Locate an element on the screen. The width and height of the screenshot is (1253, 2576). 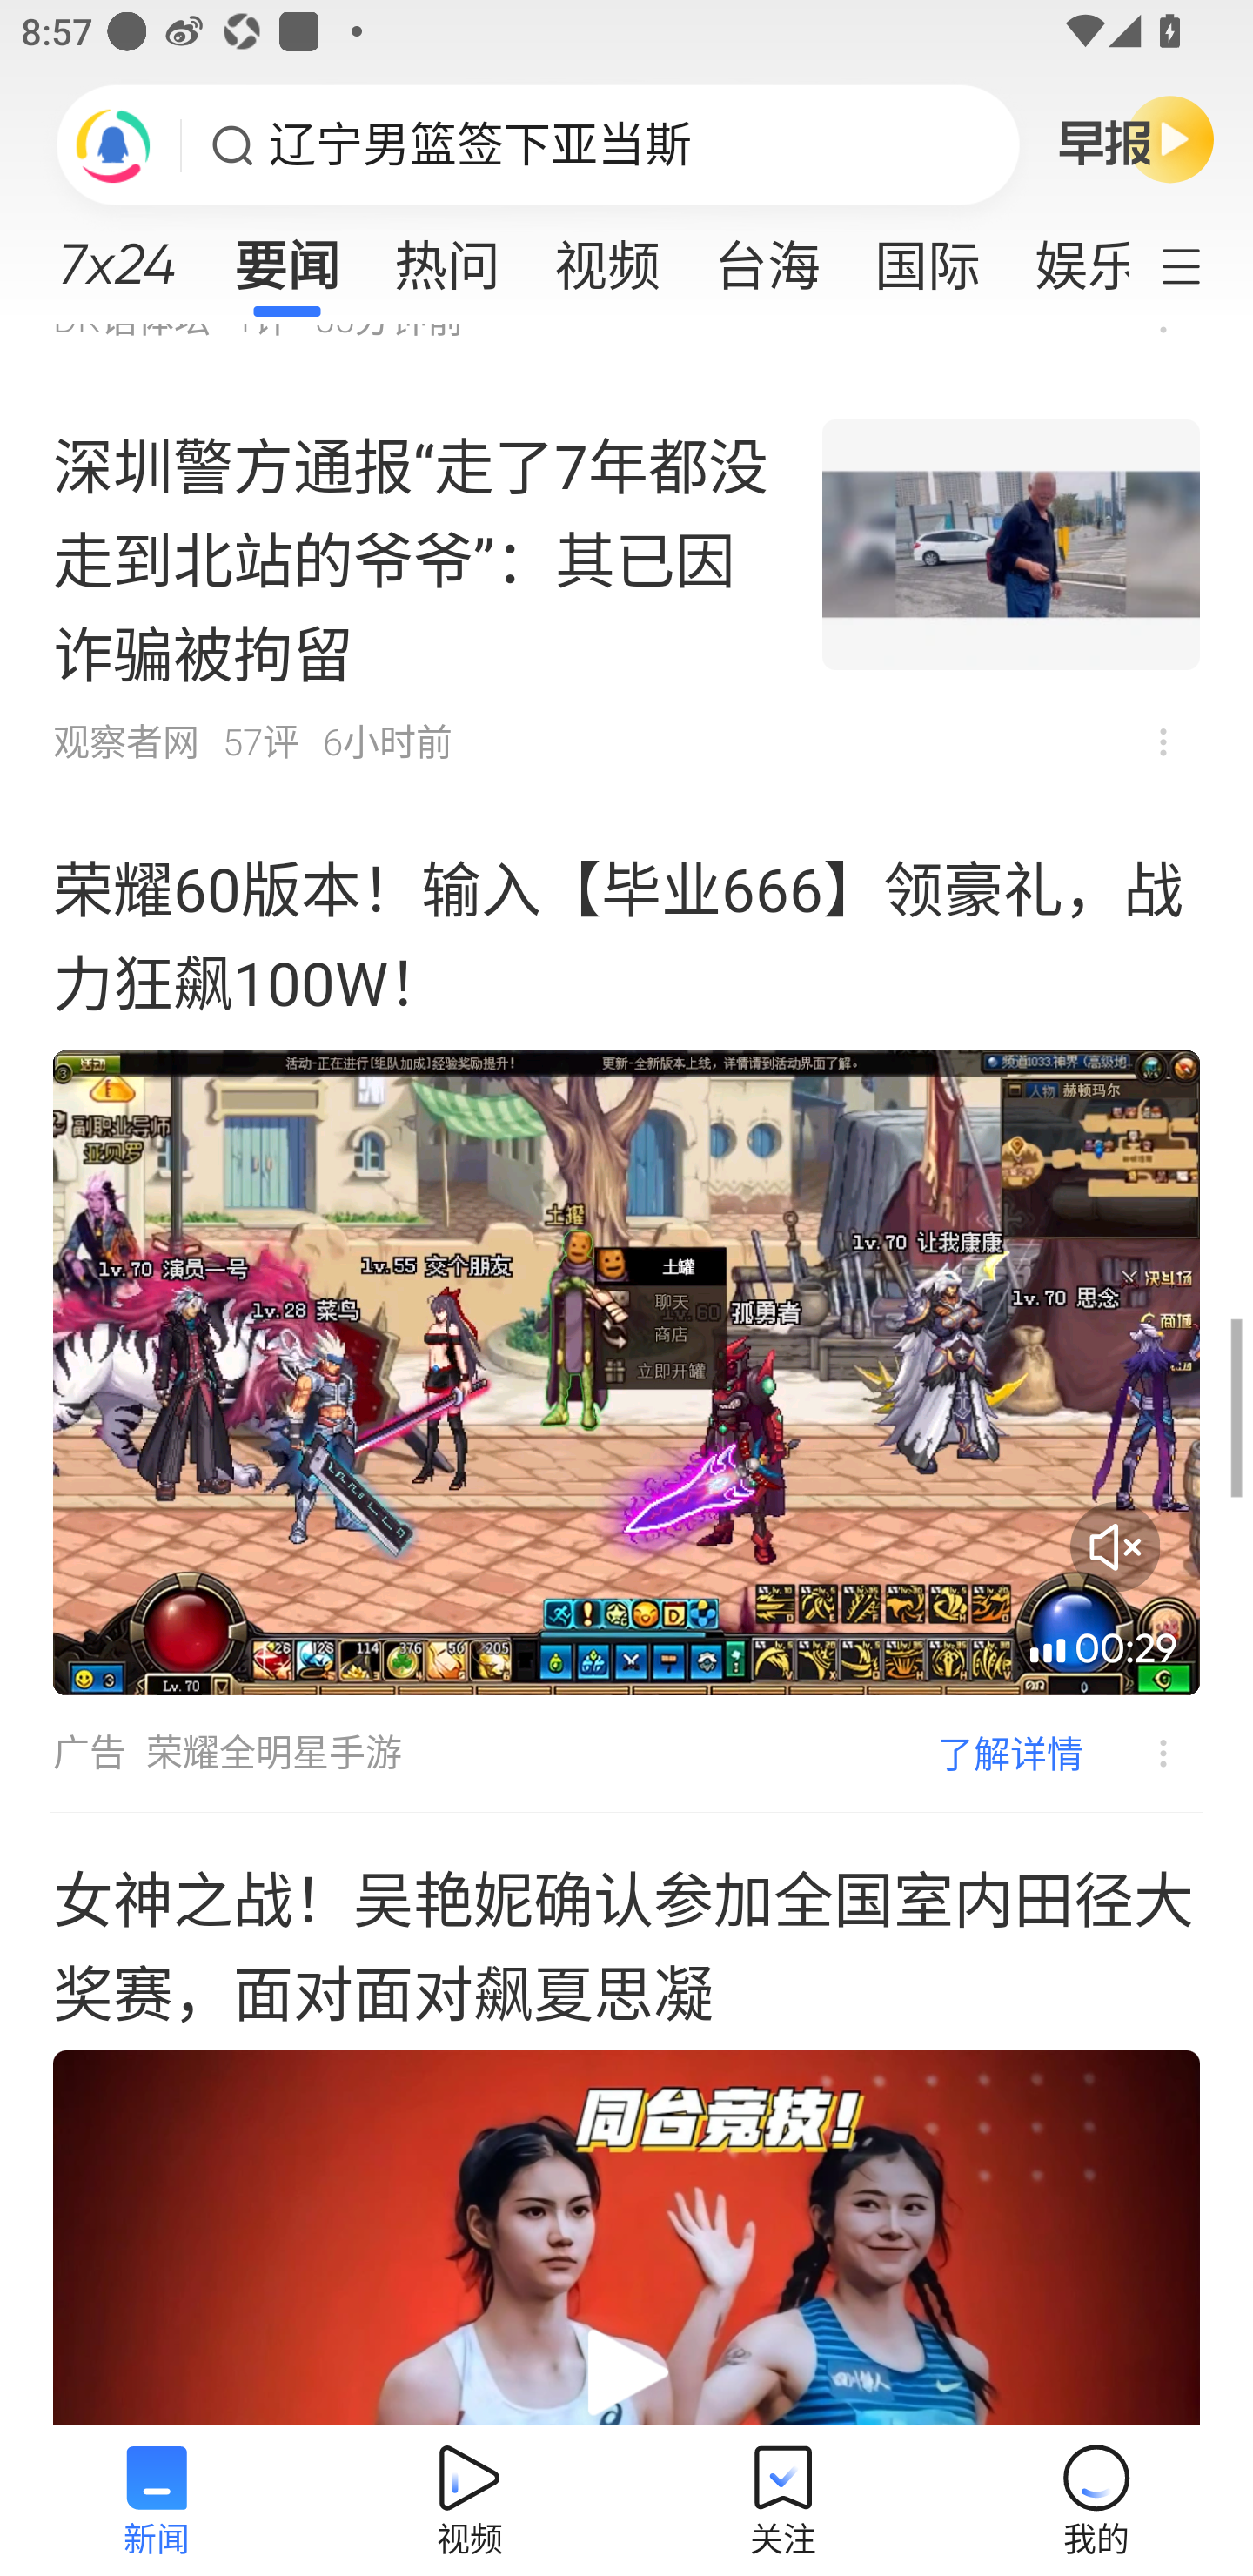
视频 is located at coordinates (607, 256).